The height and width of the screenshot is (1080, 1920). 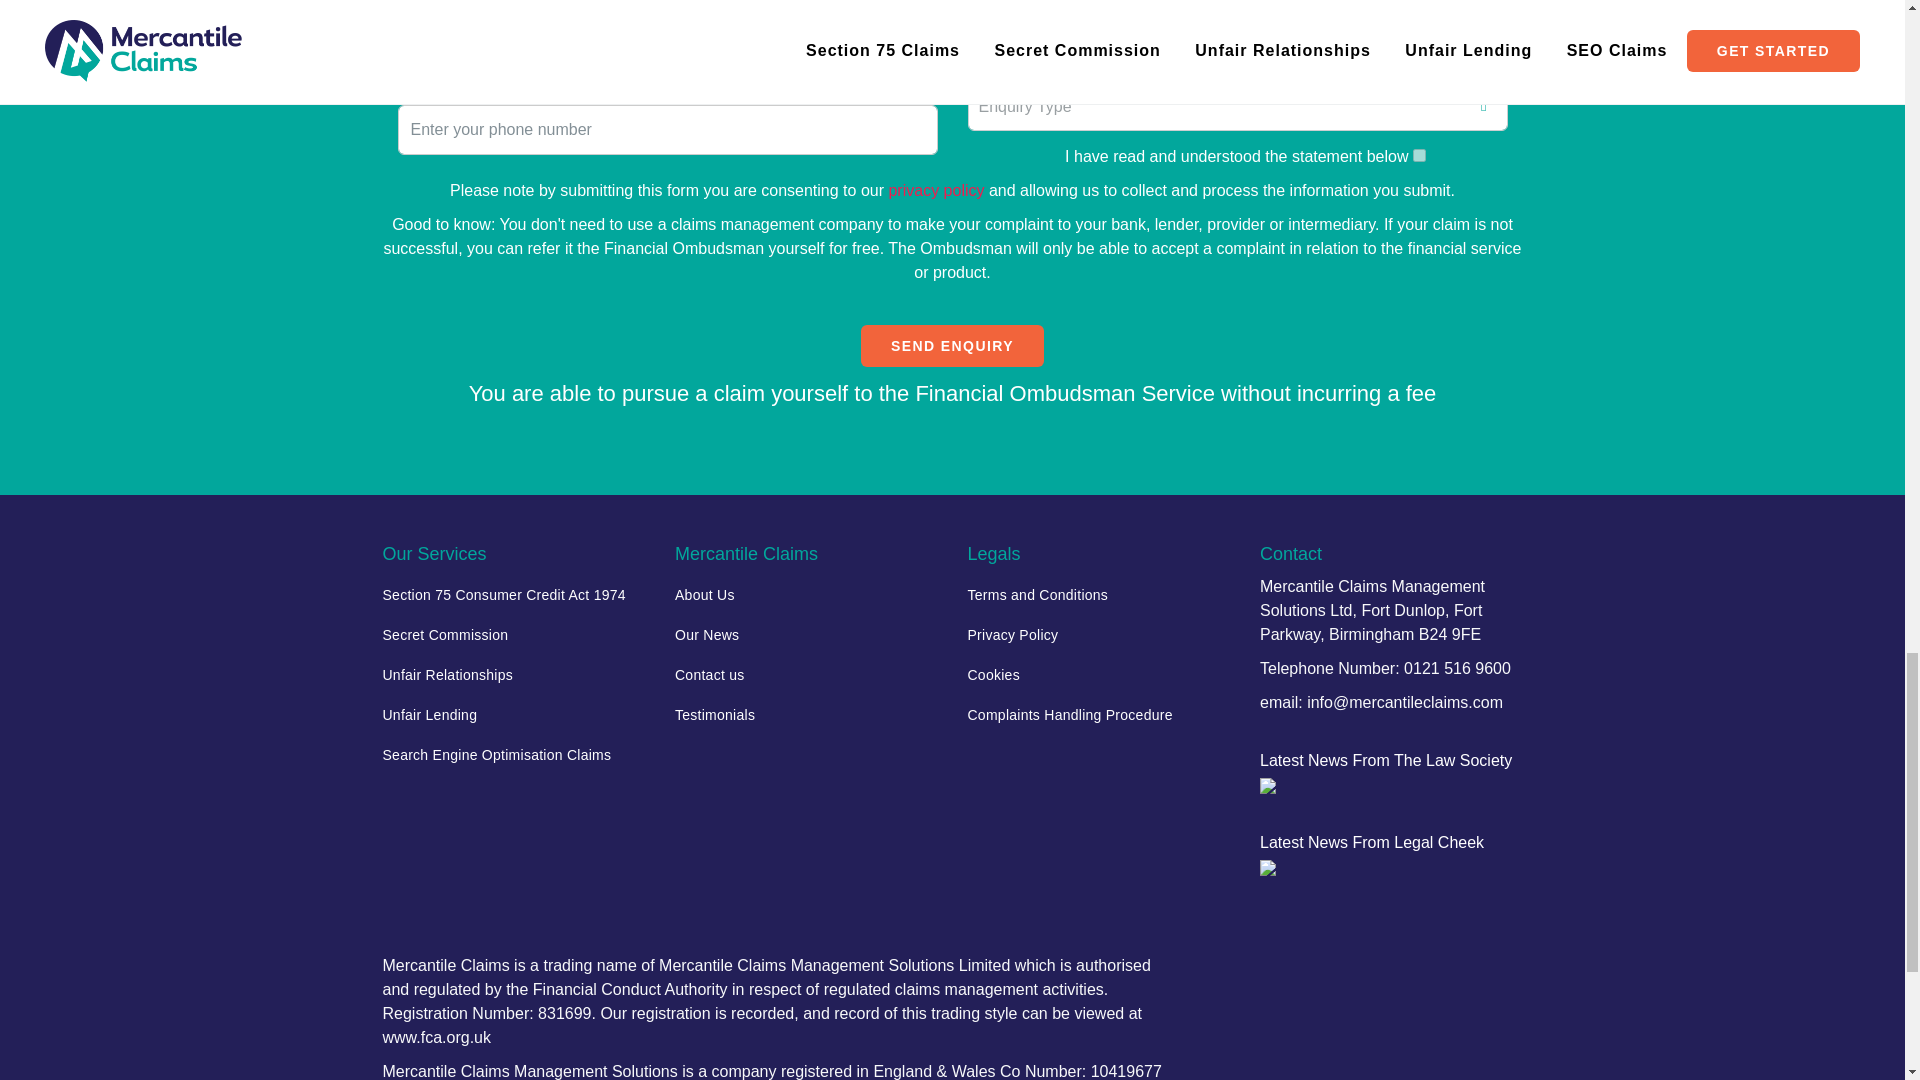 I want to click on Unfair Relationships, so click(x=514, y=674).